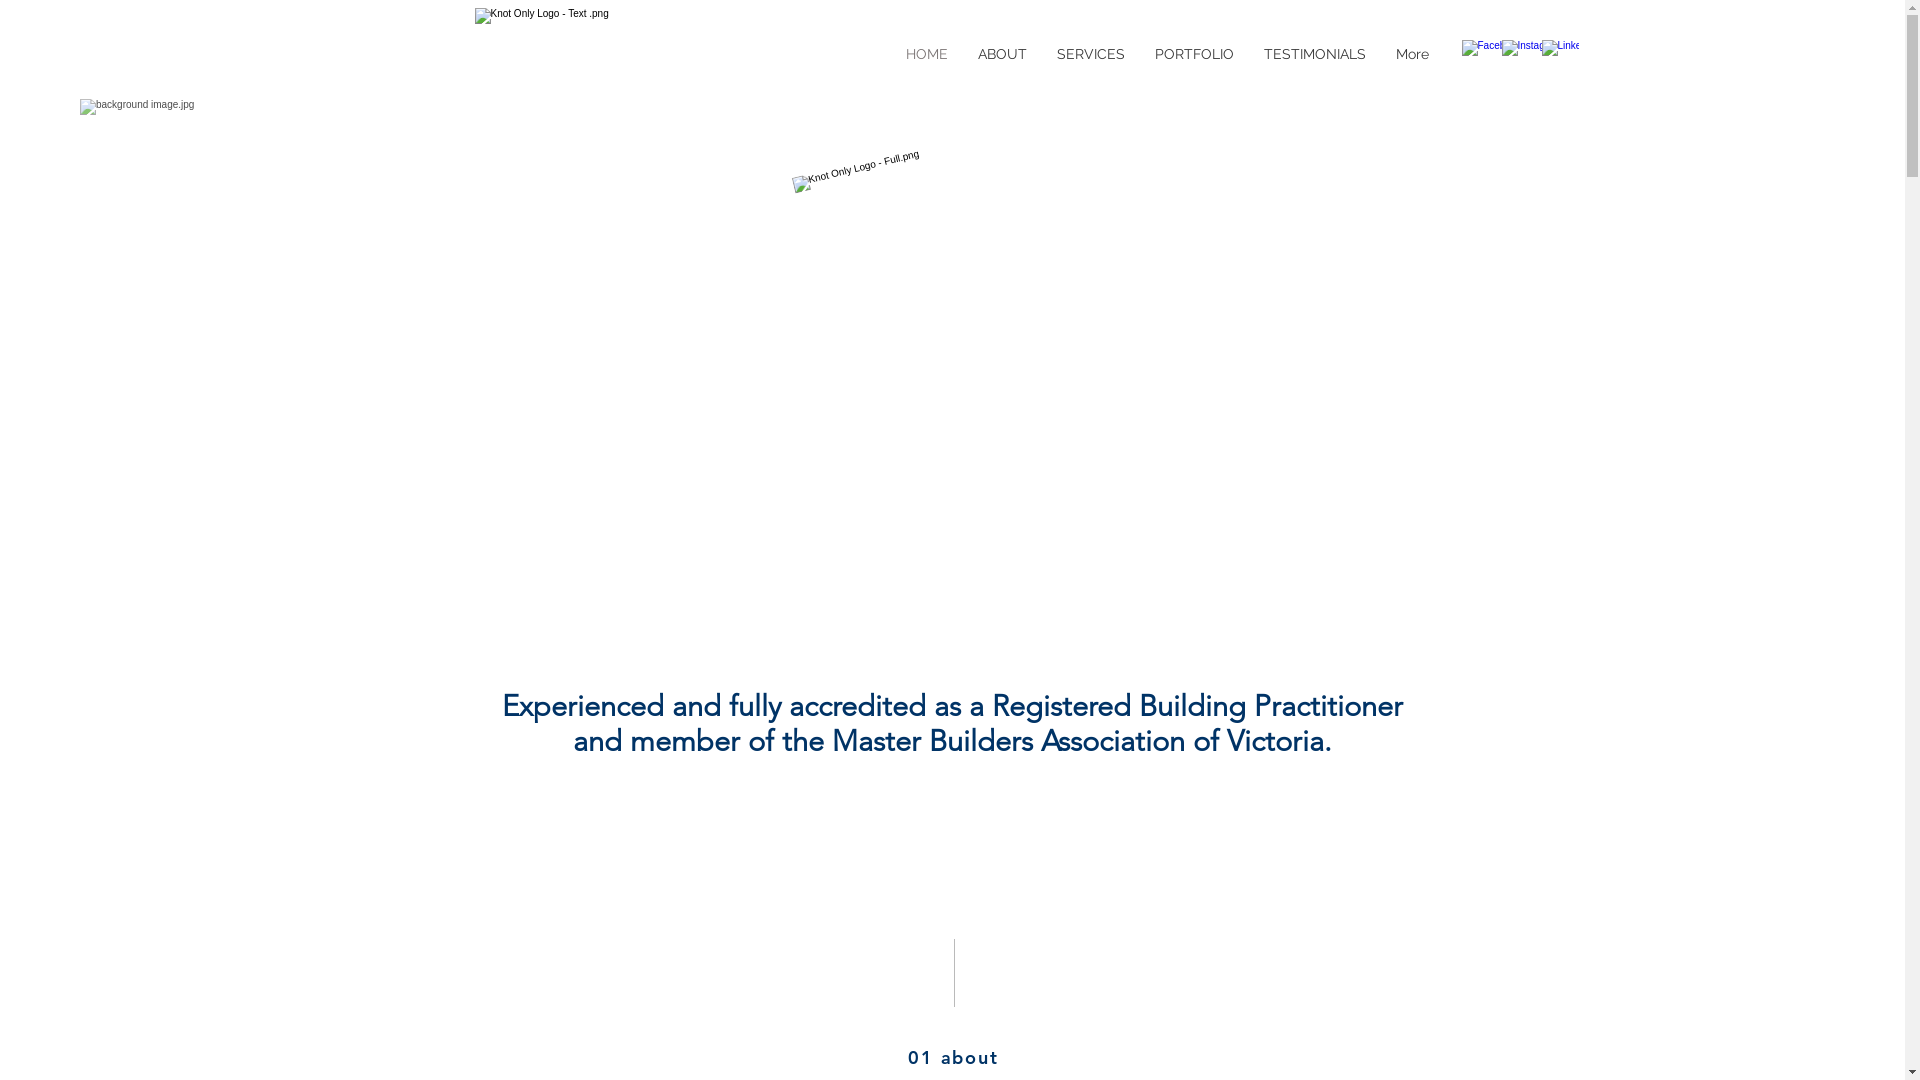 This screenshot has width=1920, height=1080. I want to click on HOME, so click(926, 54).